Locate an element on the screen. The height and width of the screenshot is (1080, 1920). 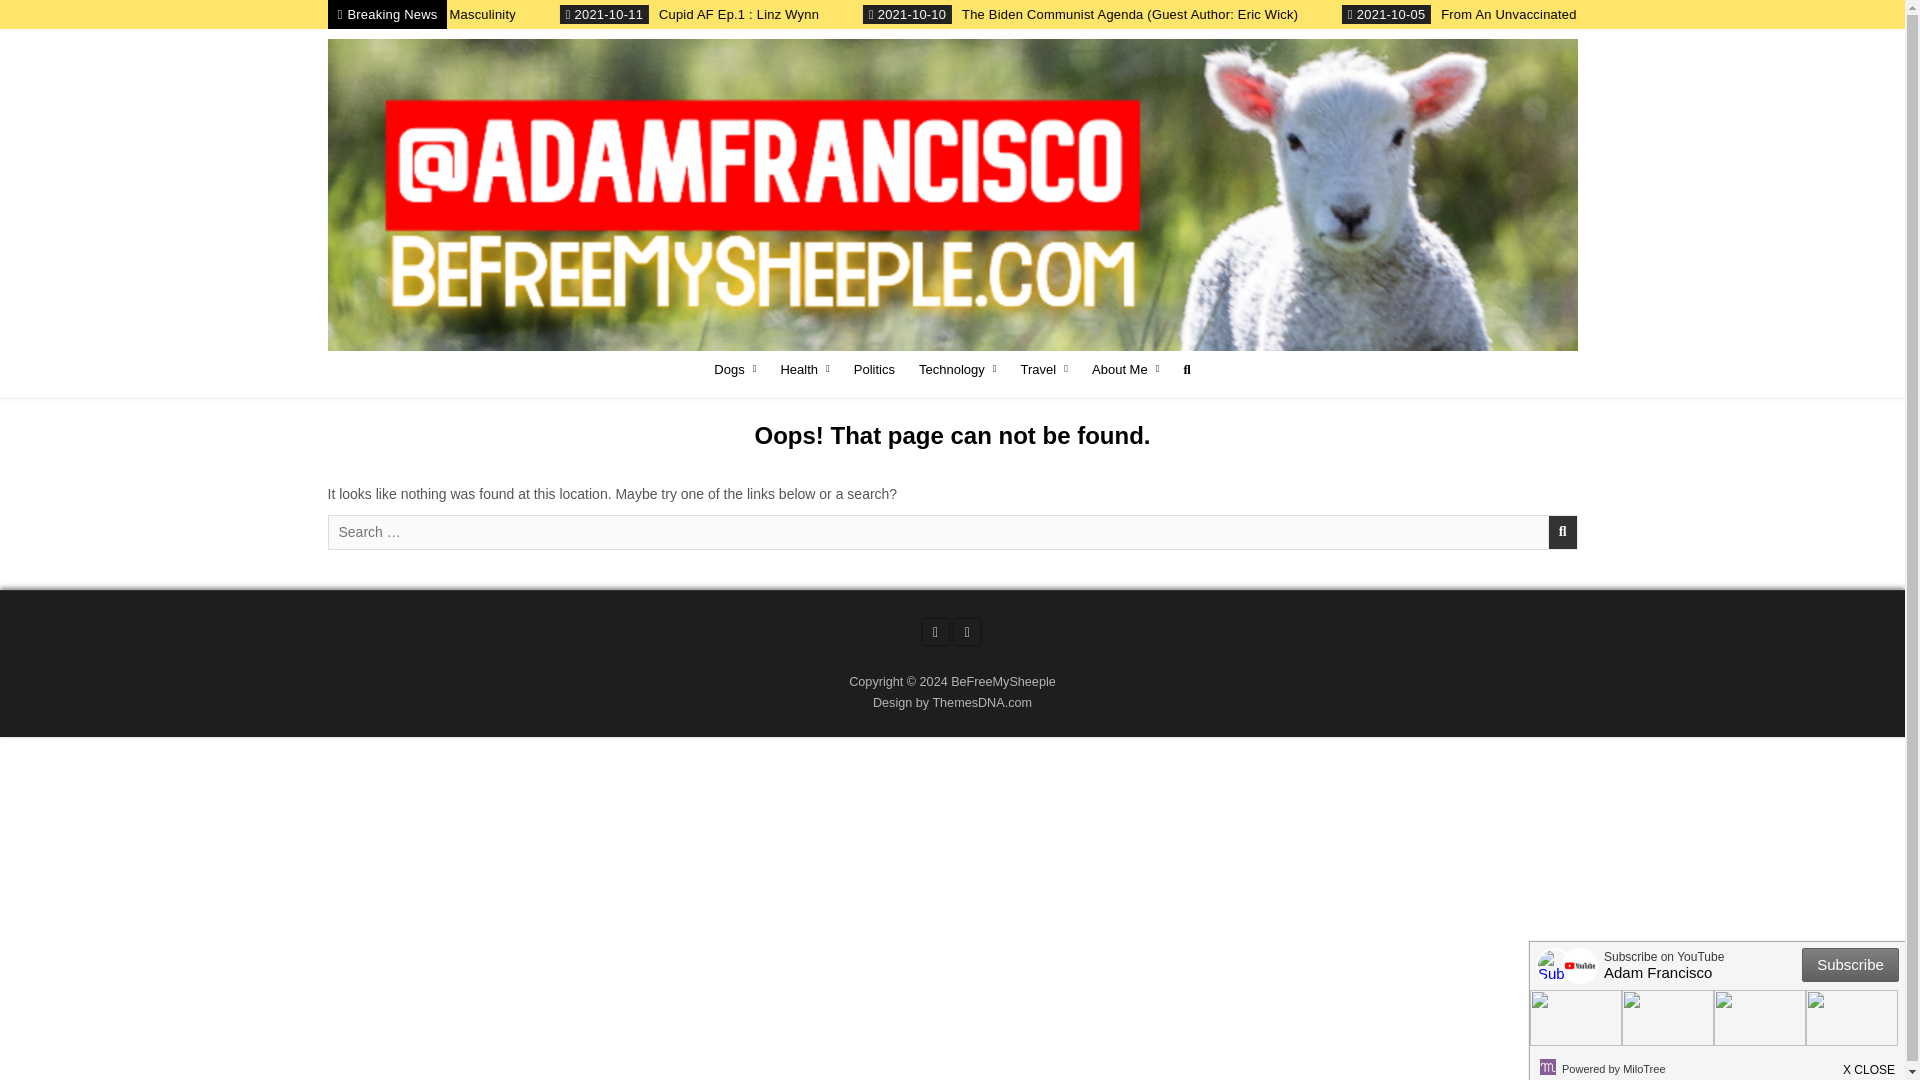
Dogs is located at coordinates (735, 369).